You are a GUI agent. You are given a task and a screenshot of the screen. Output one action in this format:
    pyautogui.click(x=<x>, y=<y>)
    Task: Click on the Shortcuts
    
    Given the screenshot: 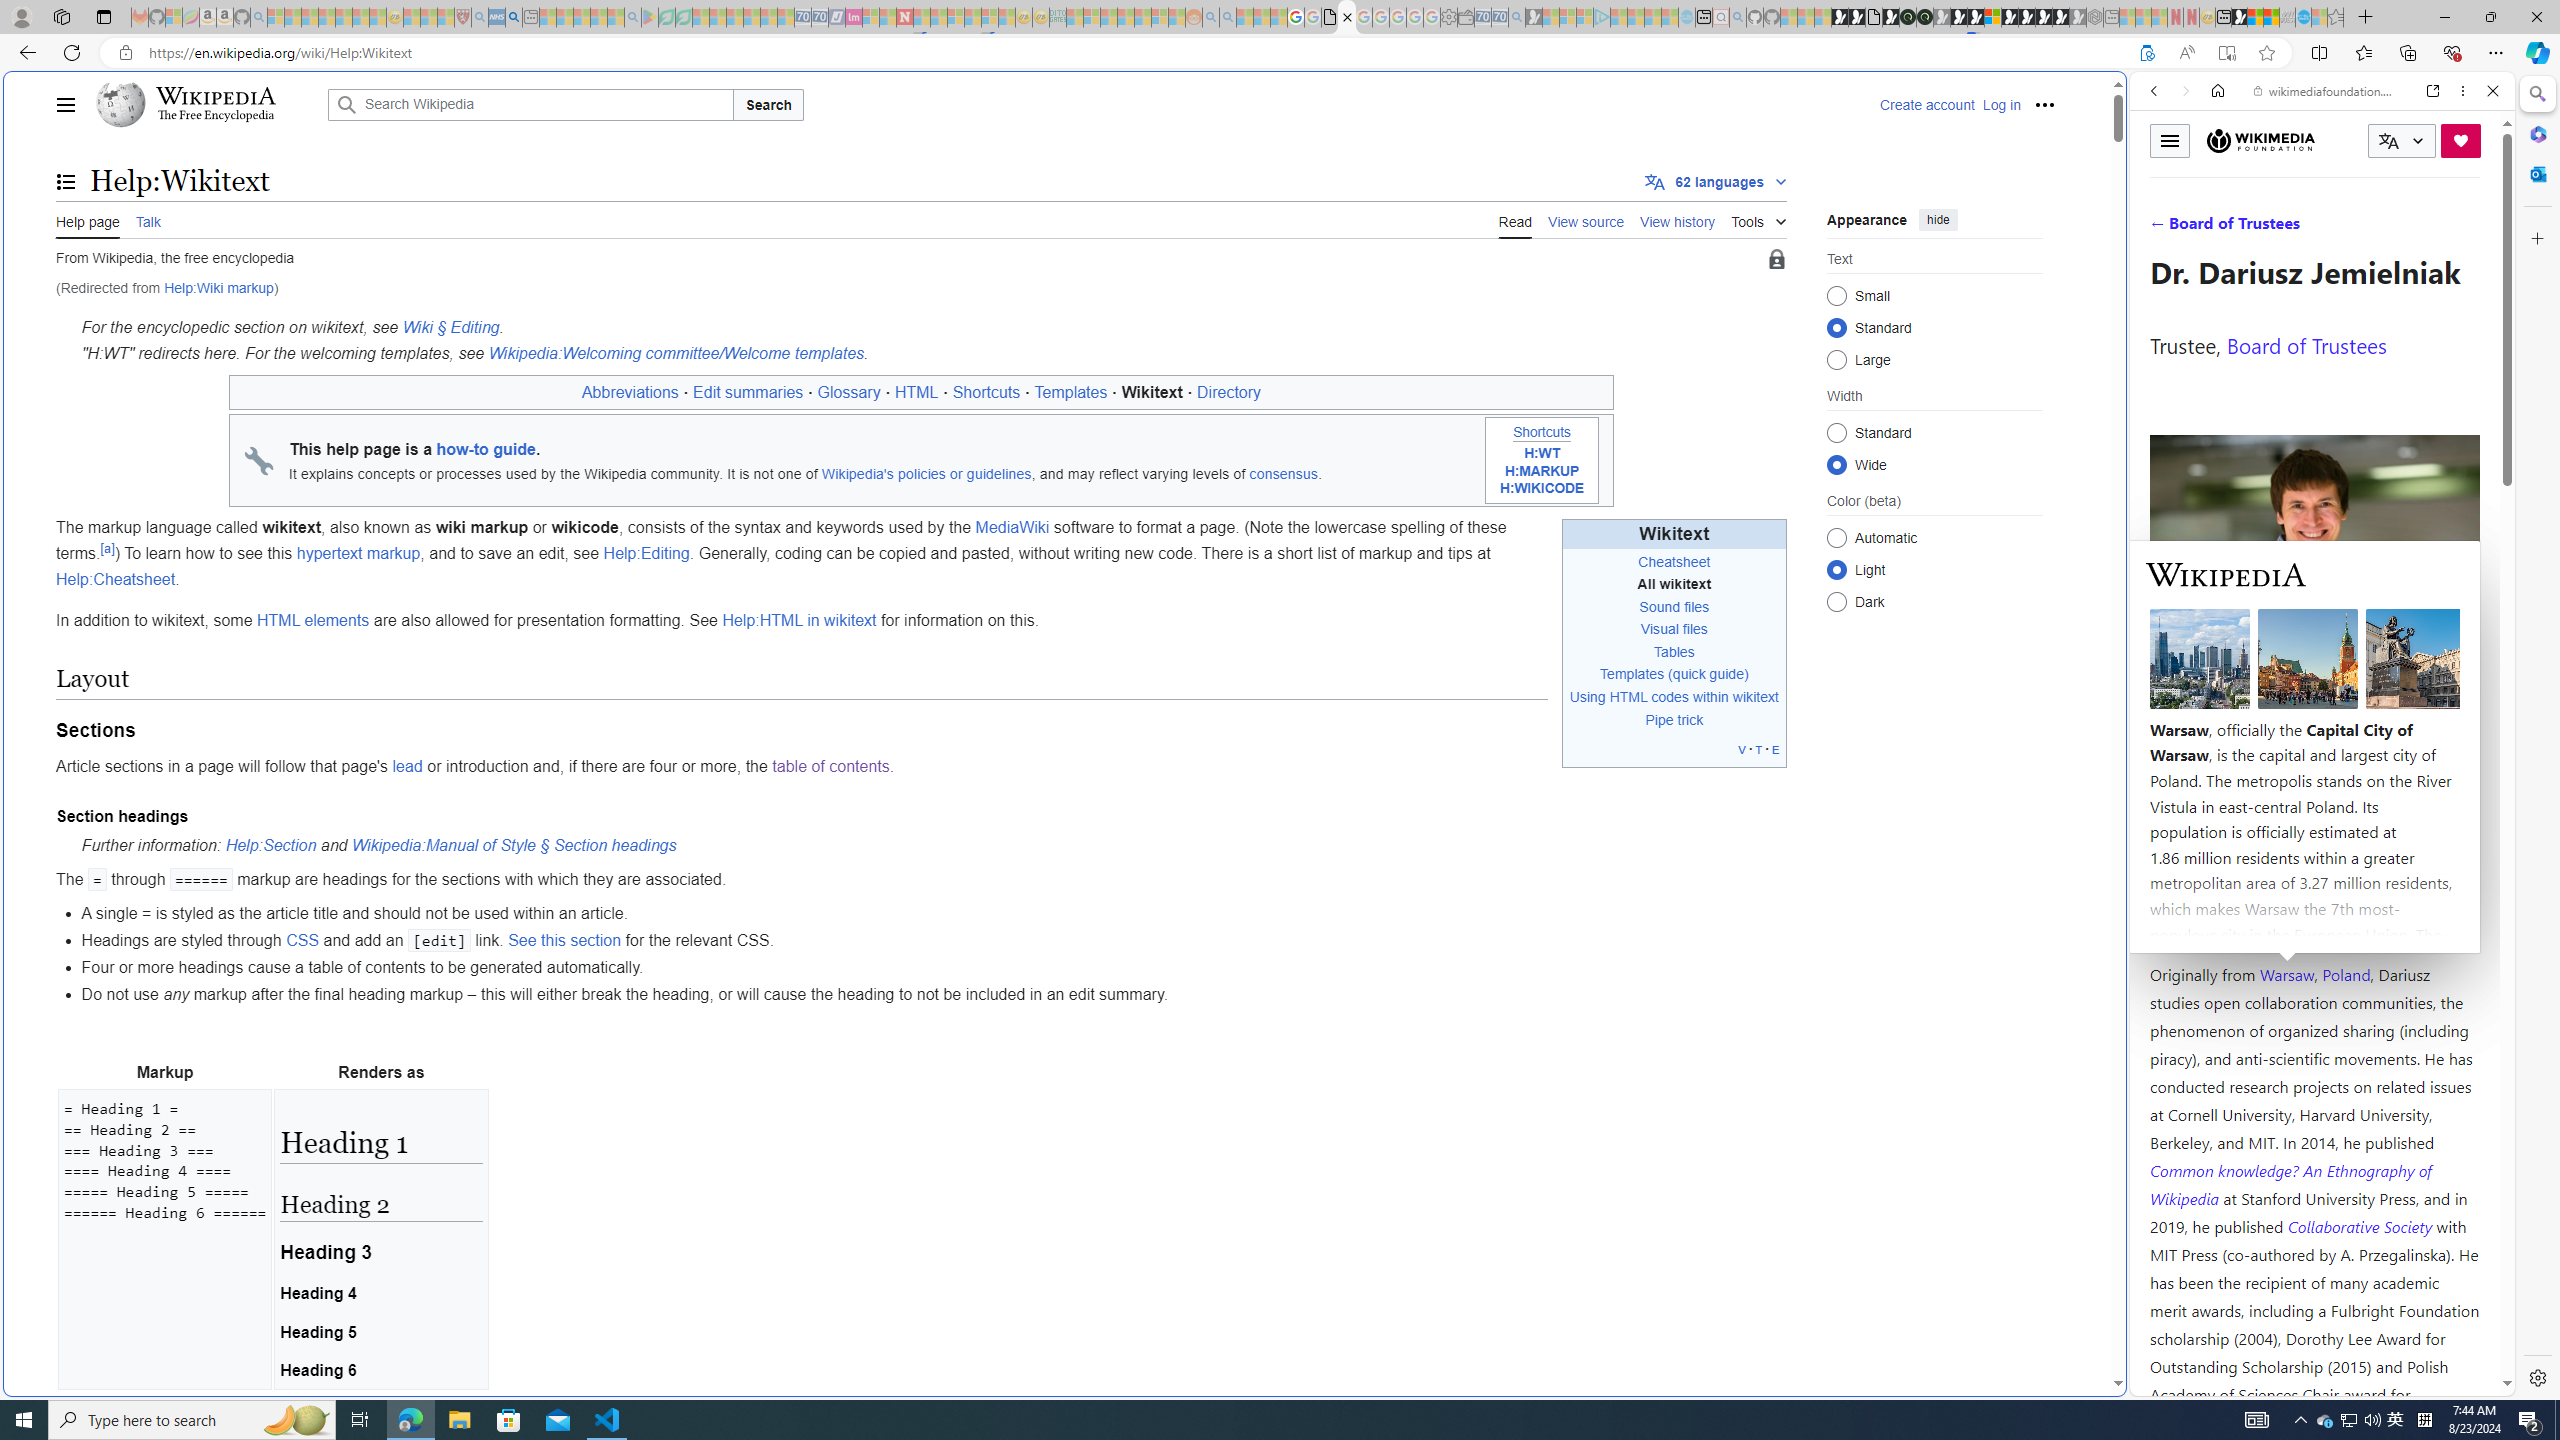 What is the action you would take?
    pyautogui.click(x=1542, y=432)
    